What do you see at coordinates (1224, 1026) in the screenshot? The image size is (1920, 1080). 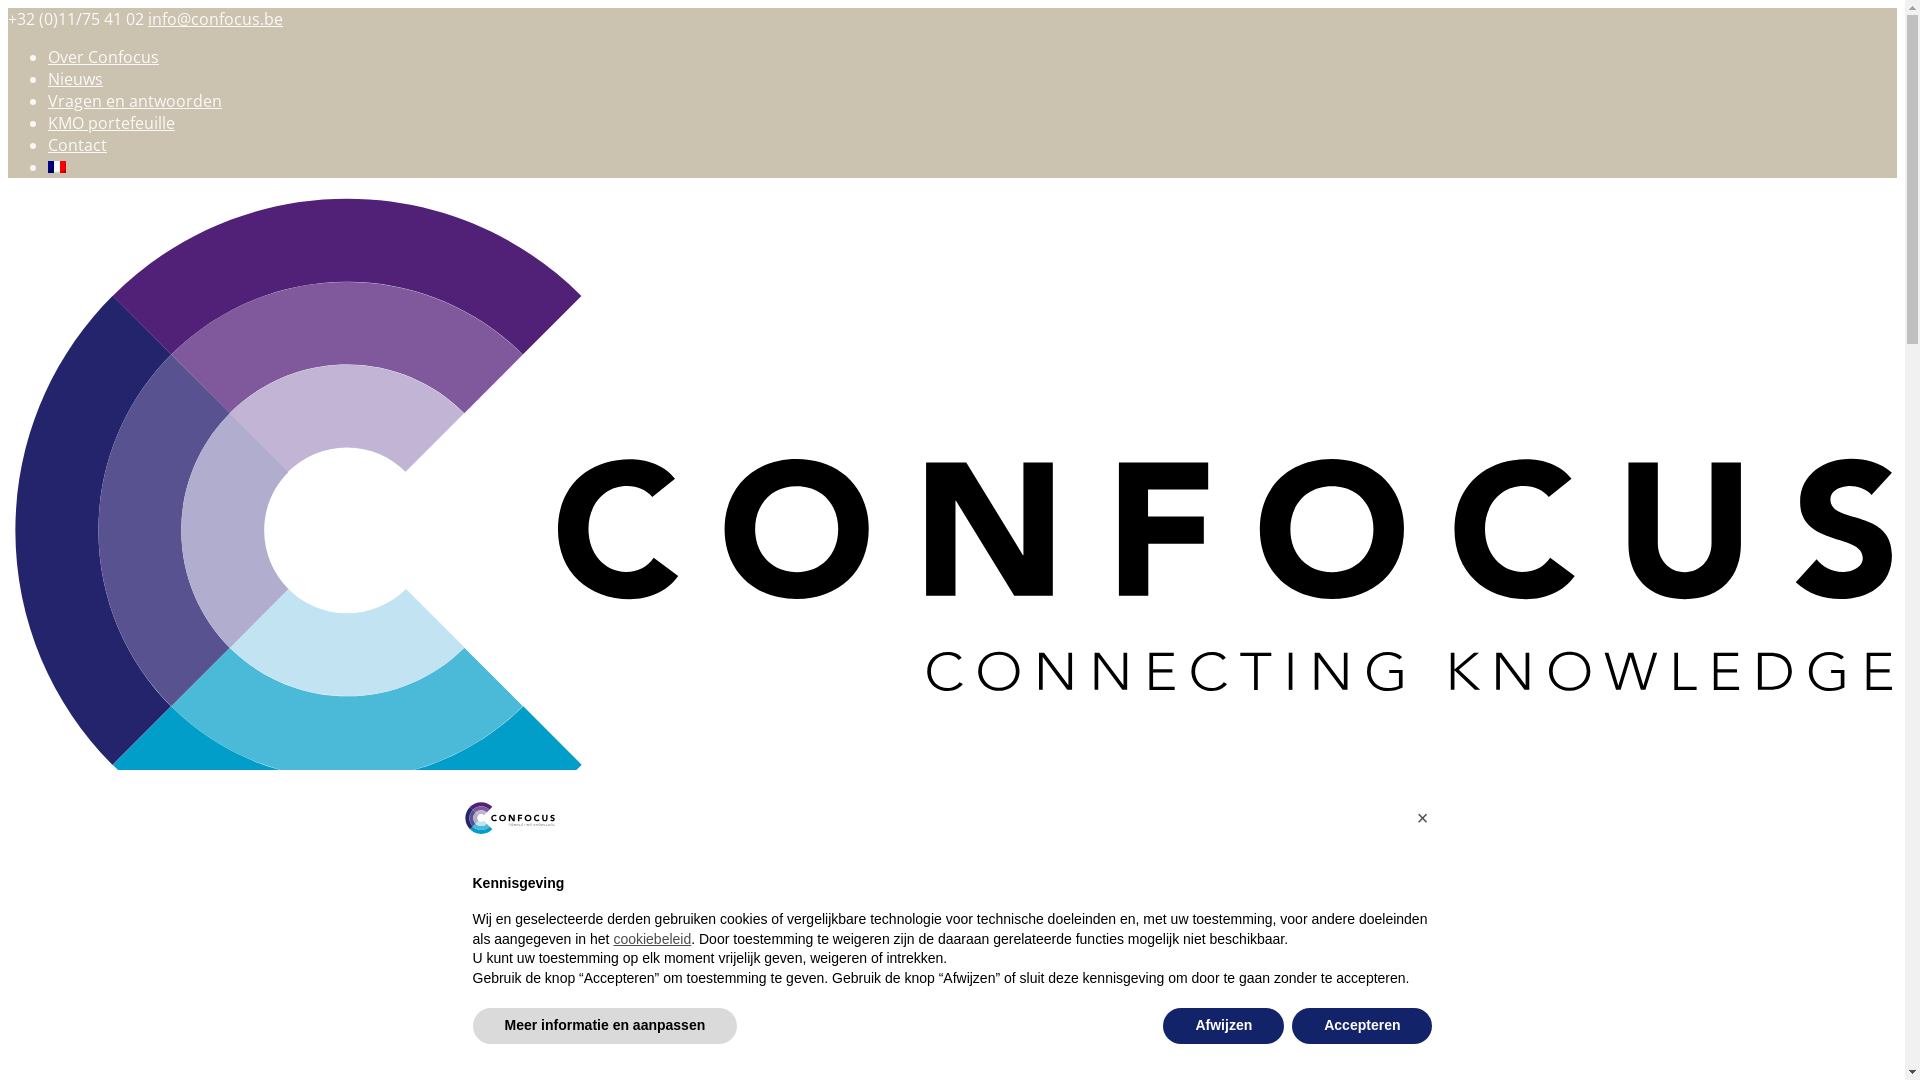 I see `Afwijzen` at bounding box center [1224, 1026].